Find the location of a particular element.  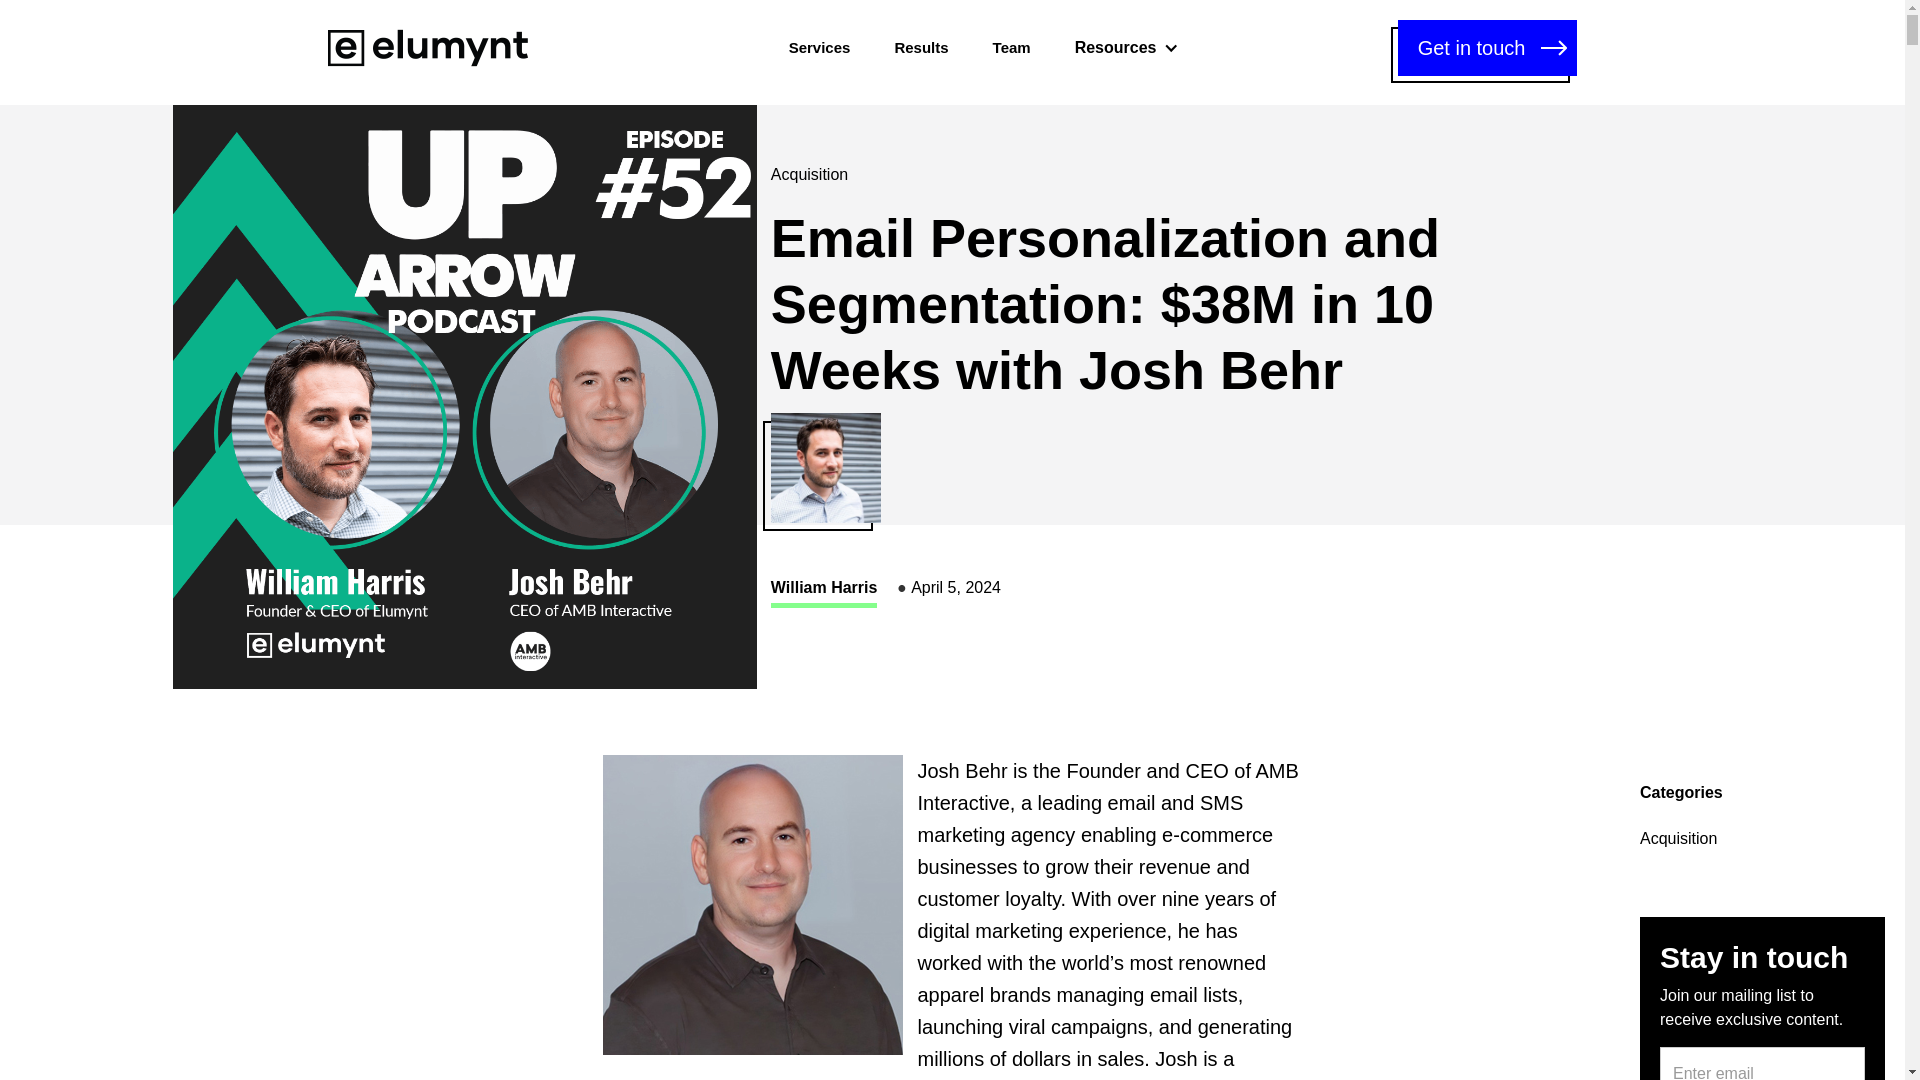

Results is located at coordinates (921, 48).